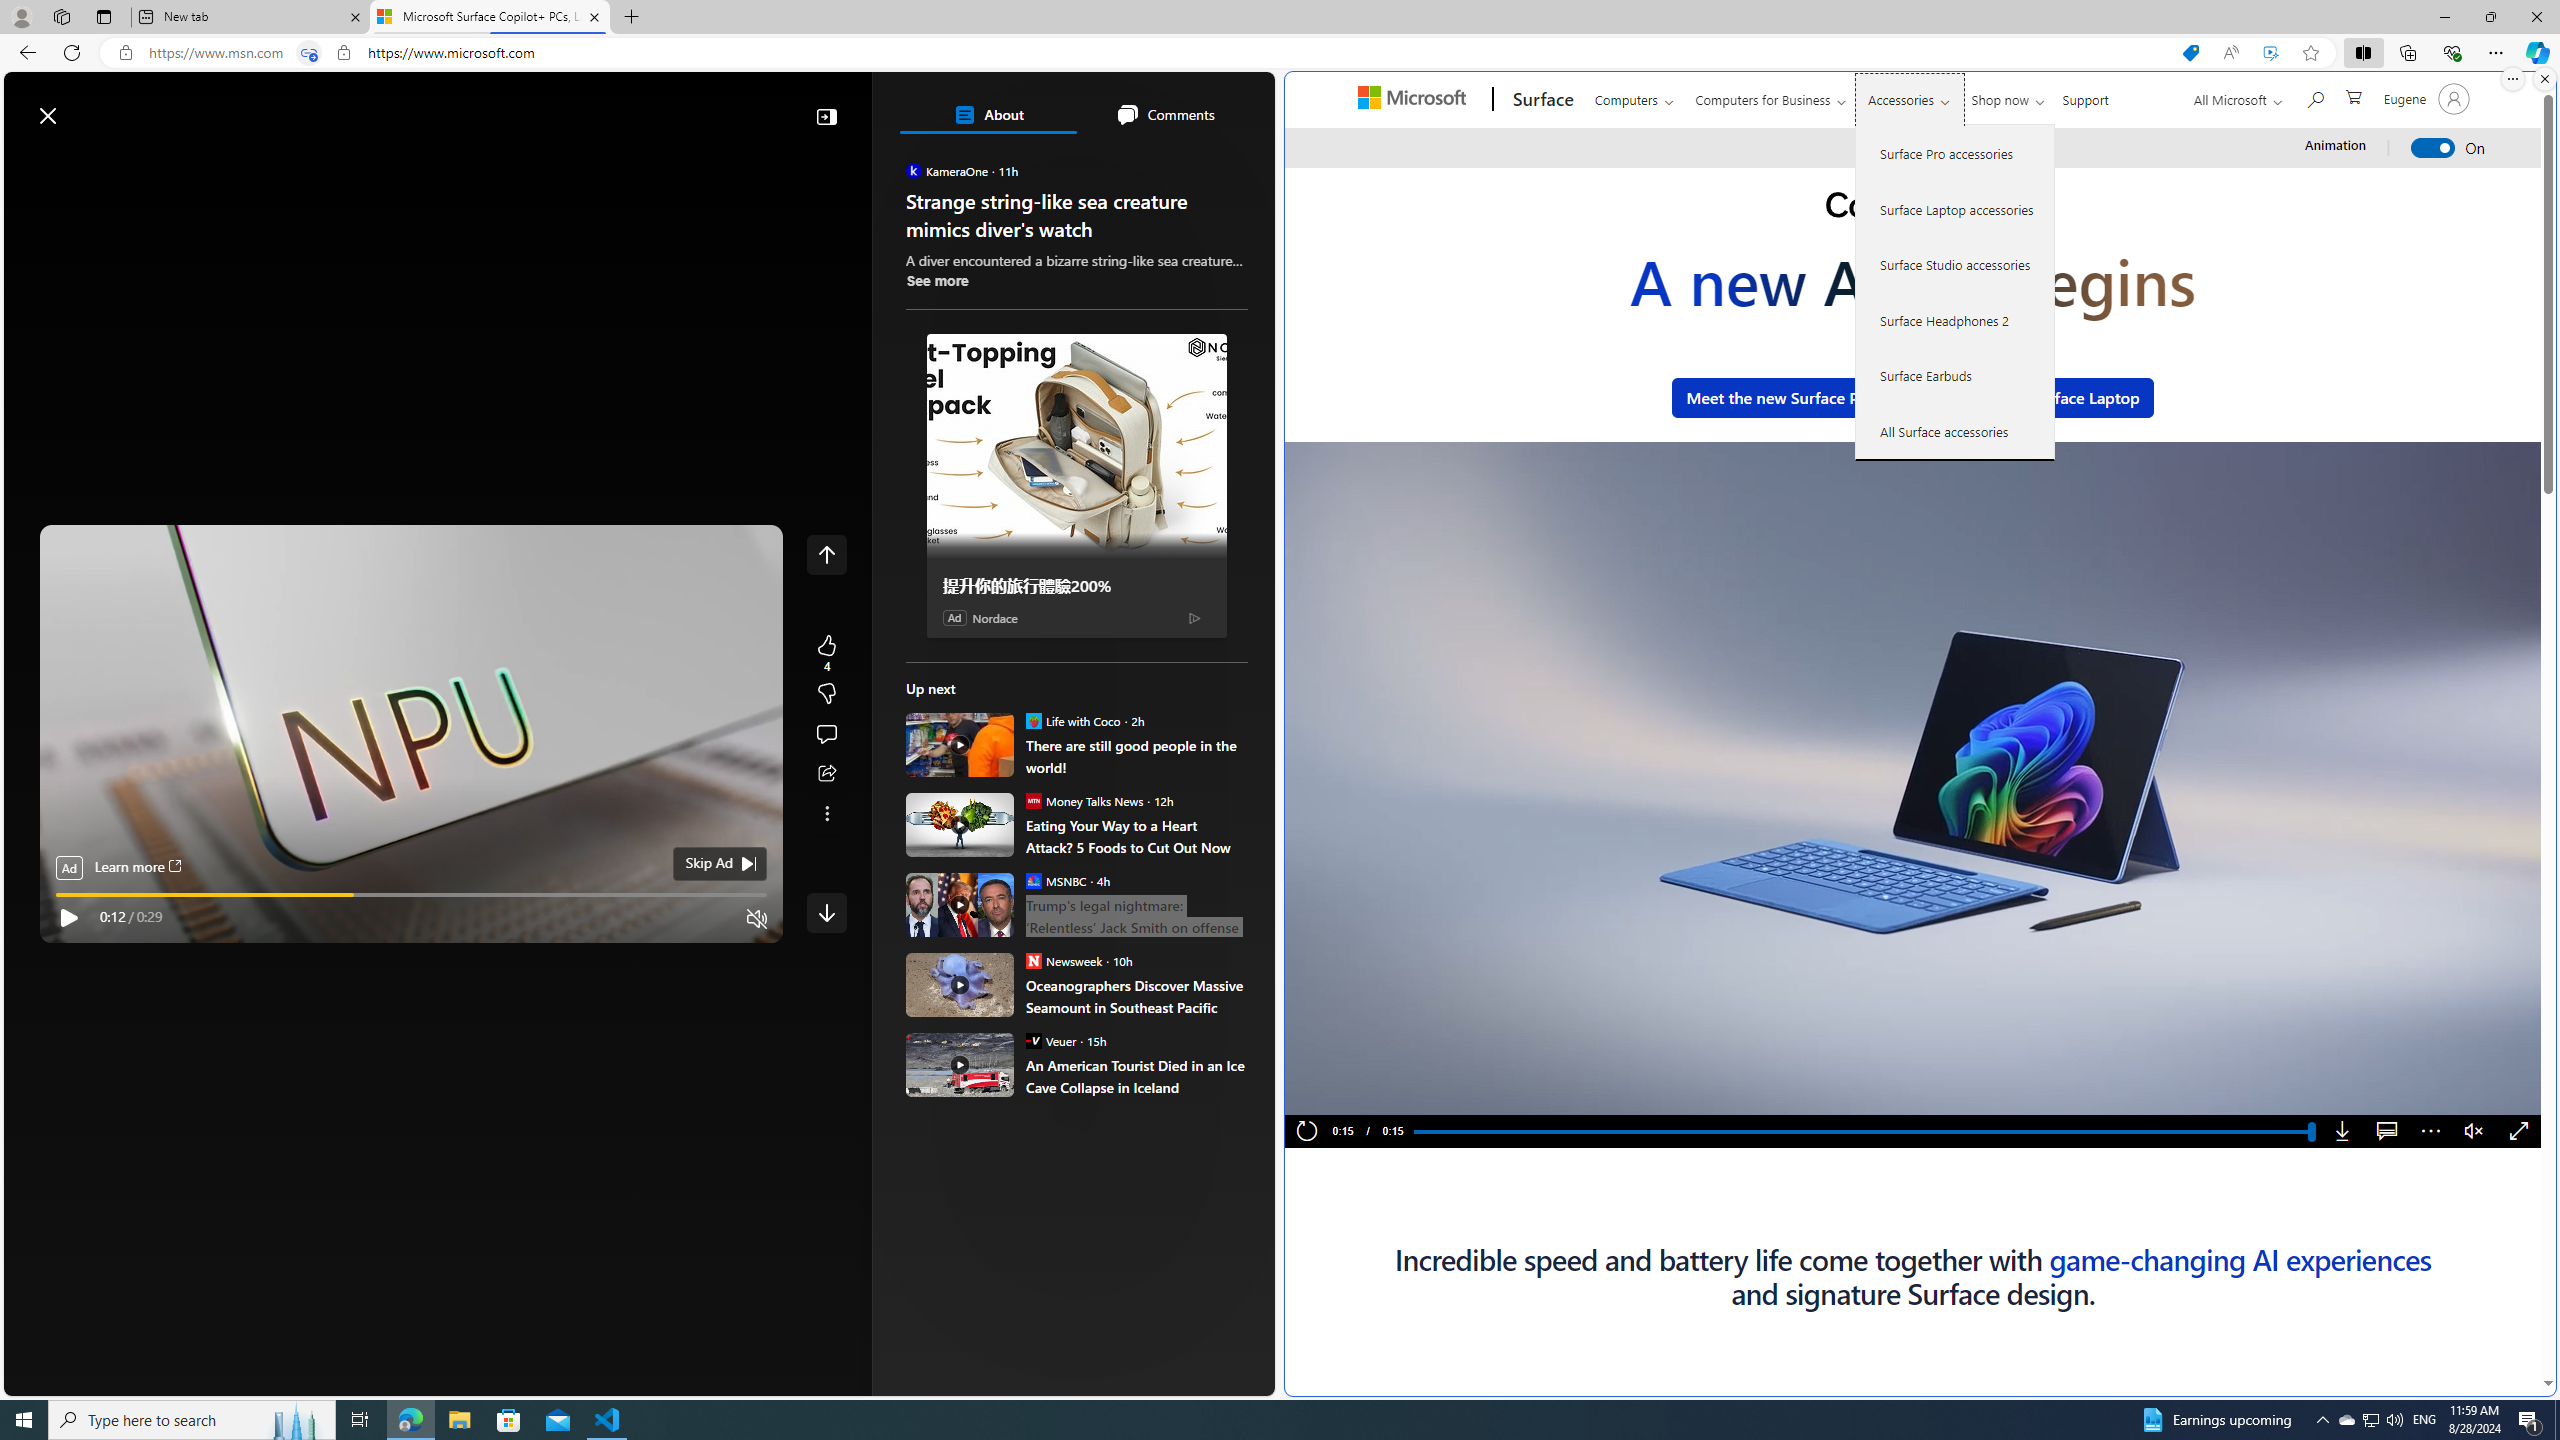 The width and height of the screenshot is (2560, 1440). Describe the element at coordinates (1956, 264) in the screenshot. I see `Surface Studio accessories` at that location.